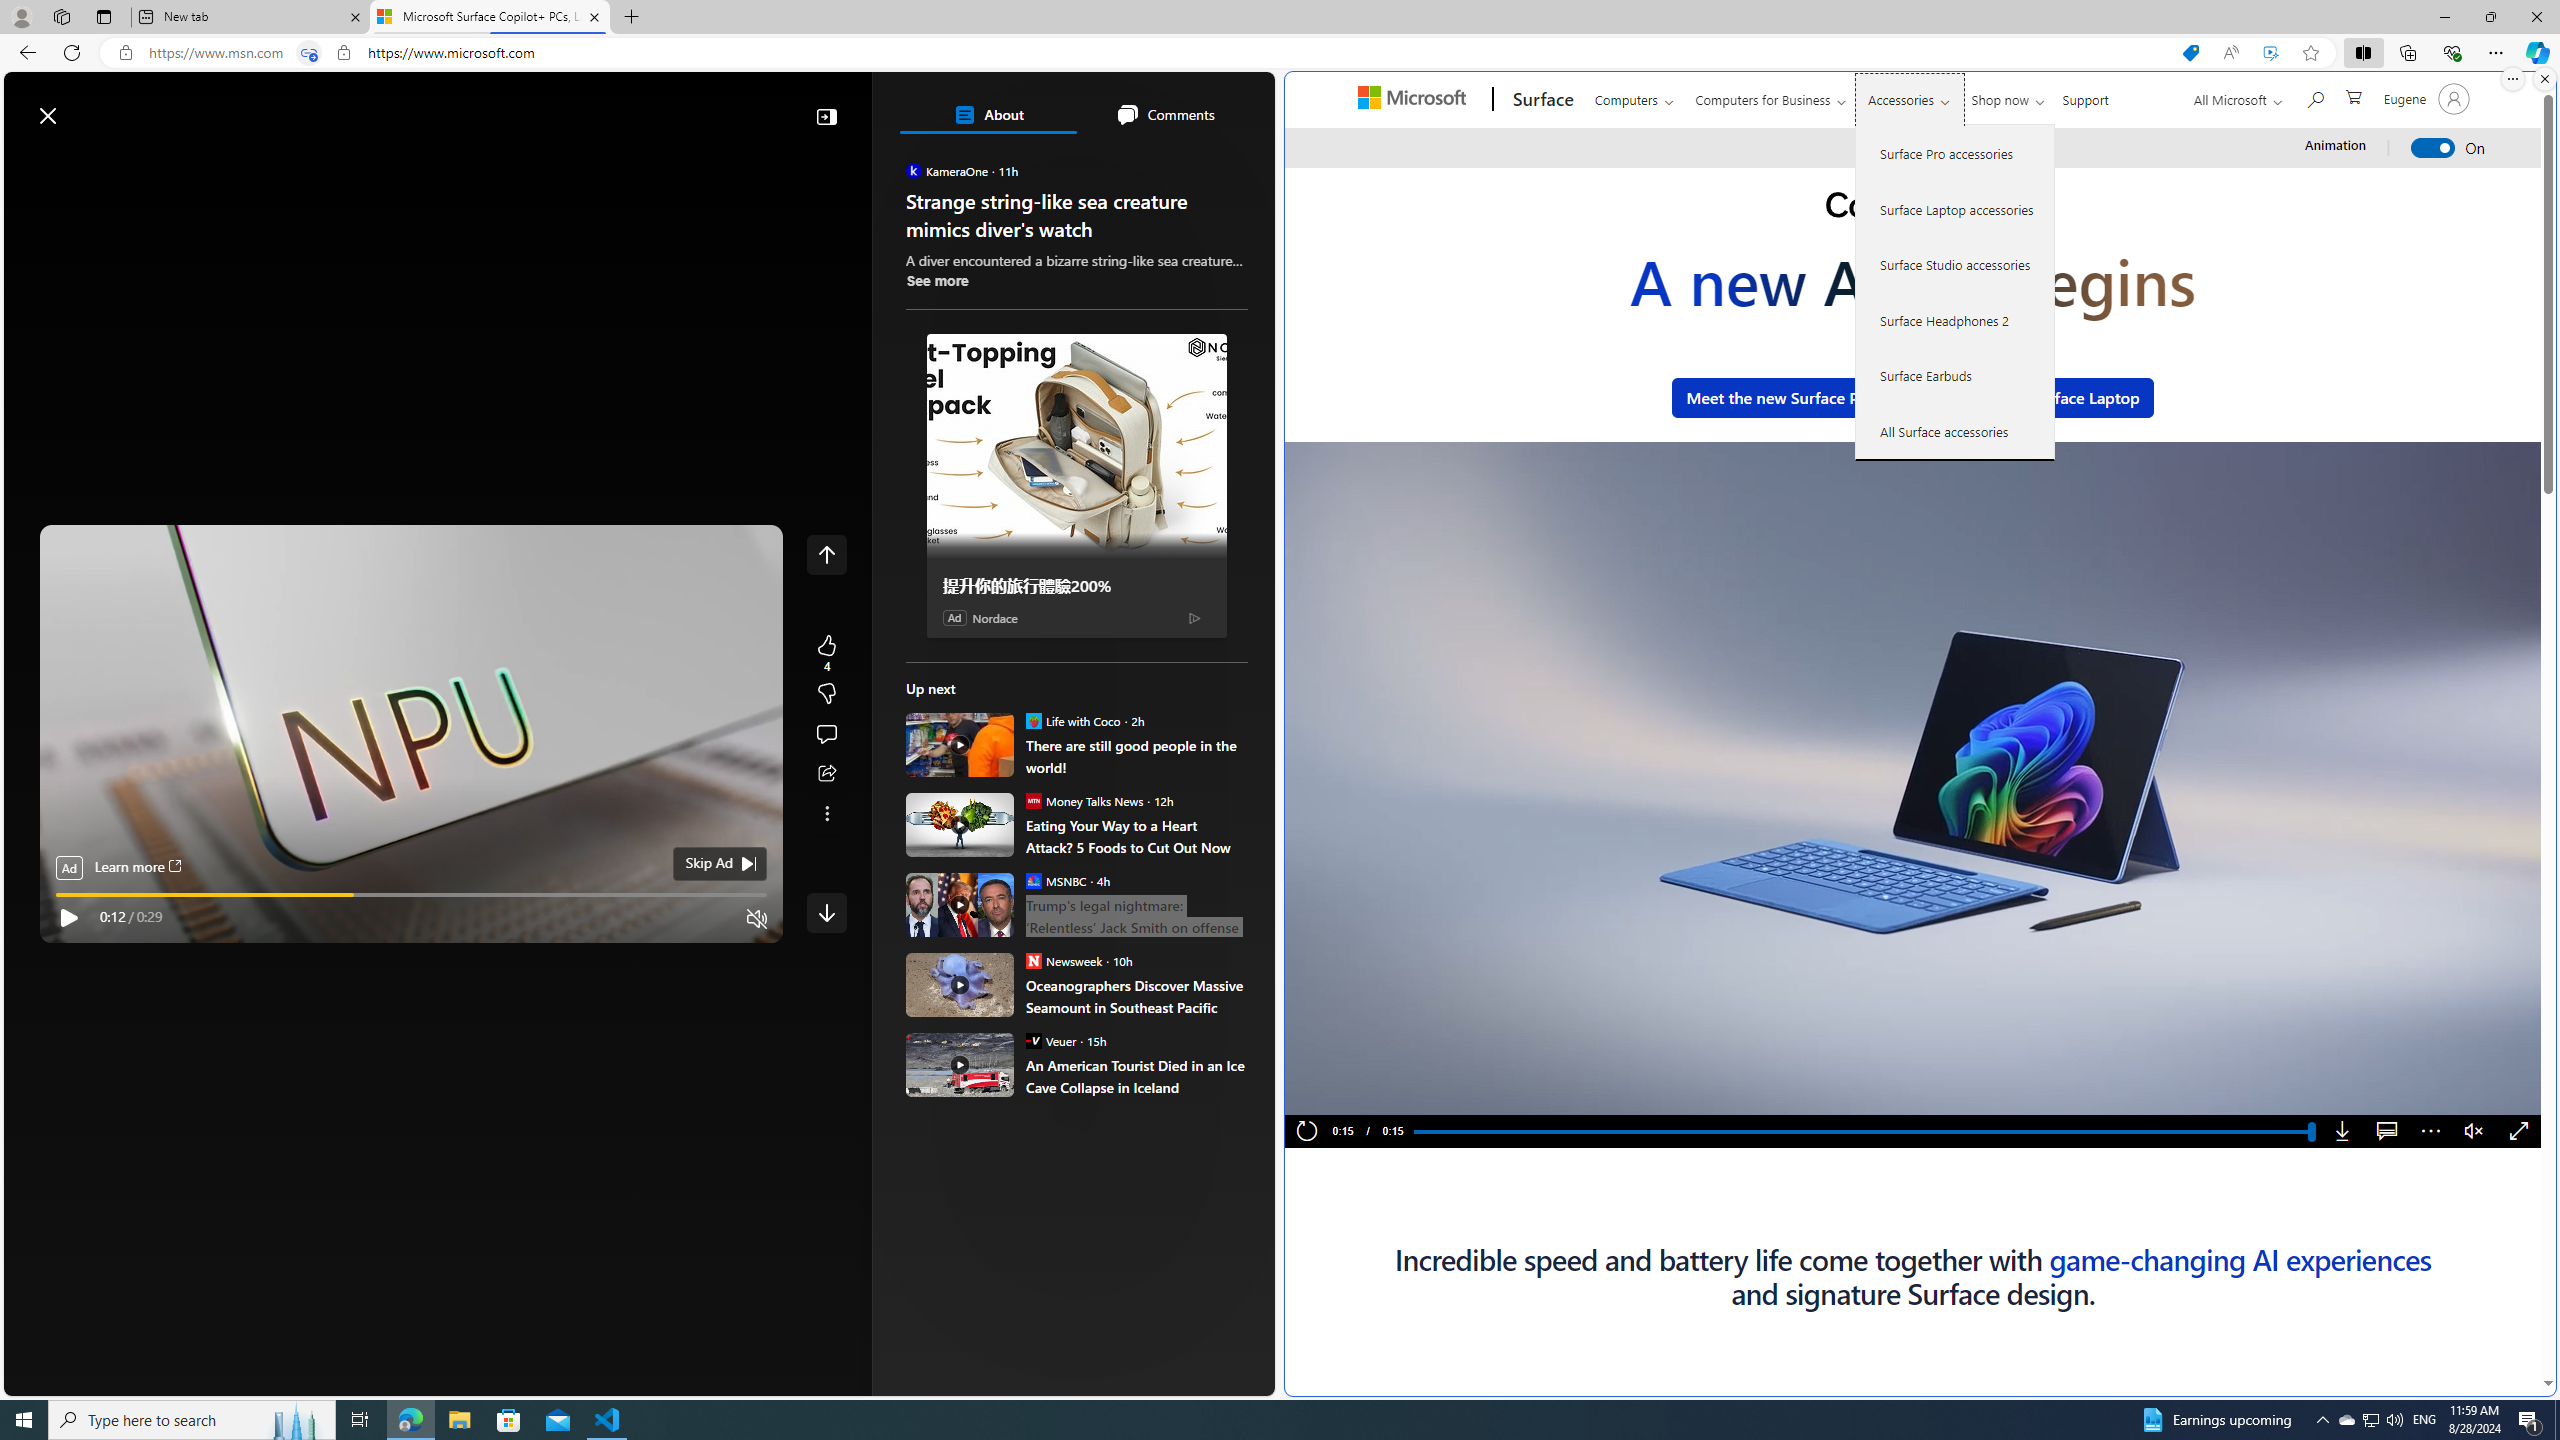 The width and height of the screenshot is (2560, 1440). Describe the element at coordinates (1956, 264) in the screenshot. I see `Surface Studio accessories` at that location.